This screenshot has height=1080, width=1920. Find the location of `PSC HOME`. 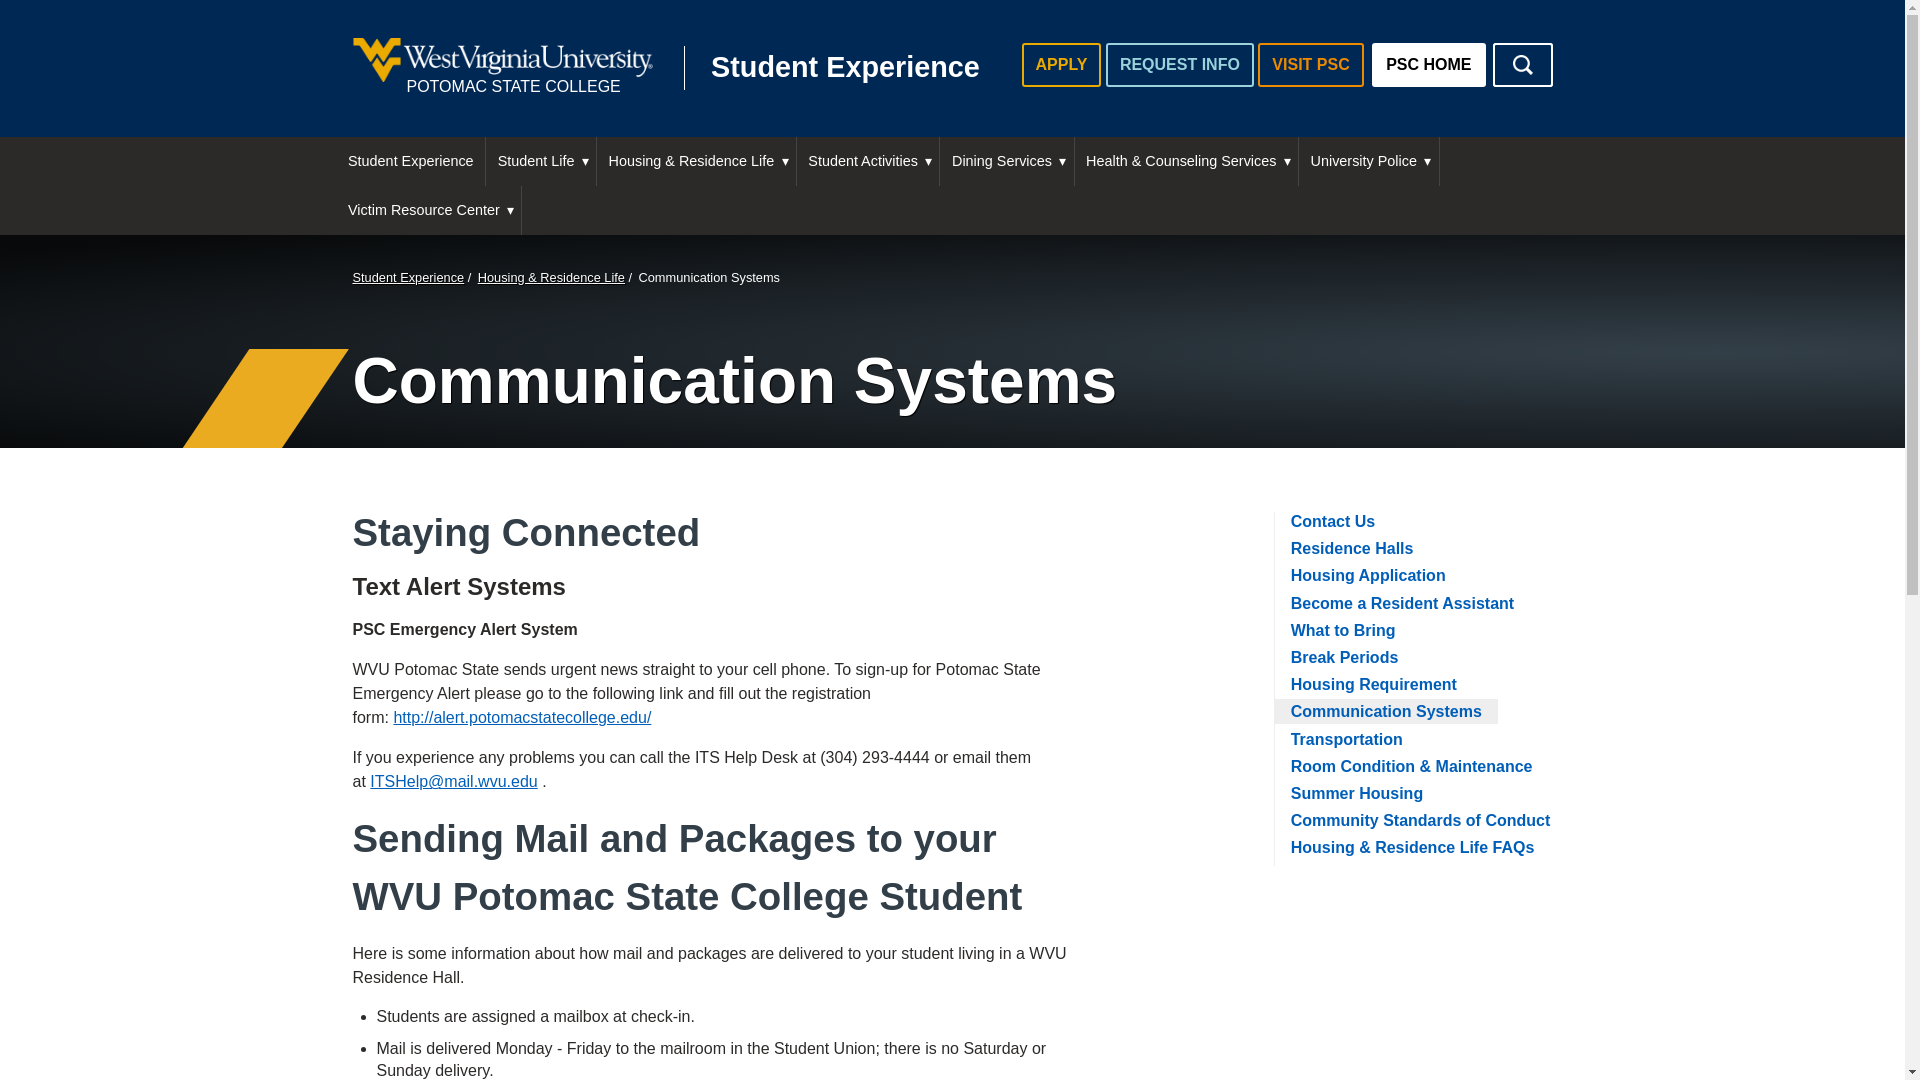

PSC HOME is located at coordinates (540, 161).